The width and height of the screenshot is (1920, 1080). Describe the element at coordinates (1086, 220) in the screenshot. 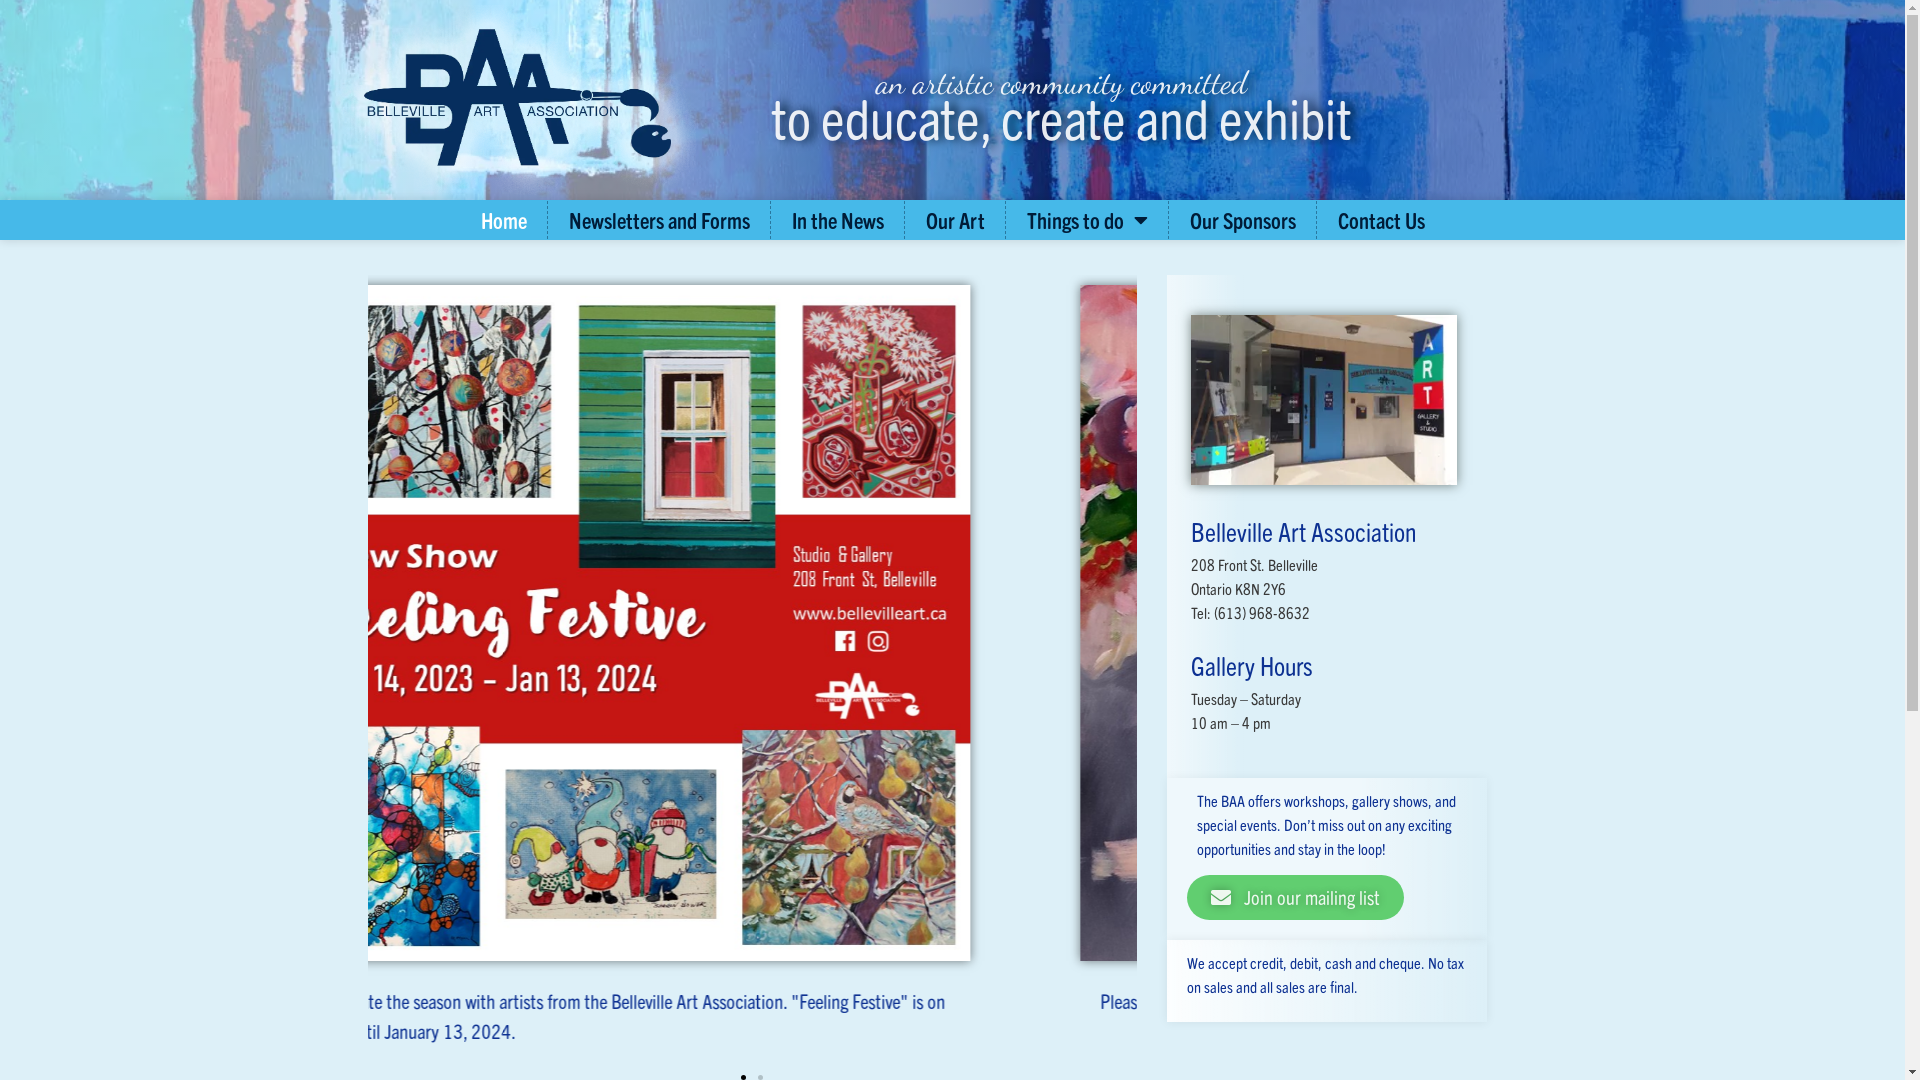

I see `Things to do` at that location.